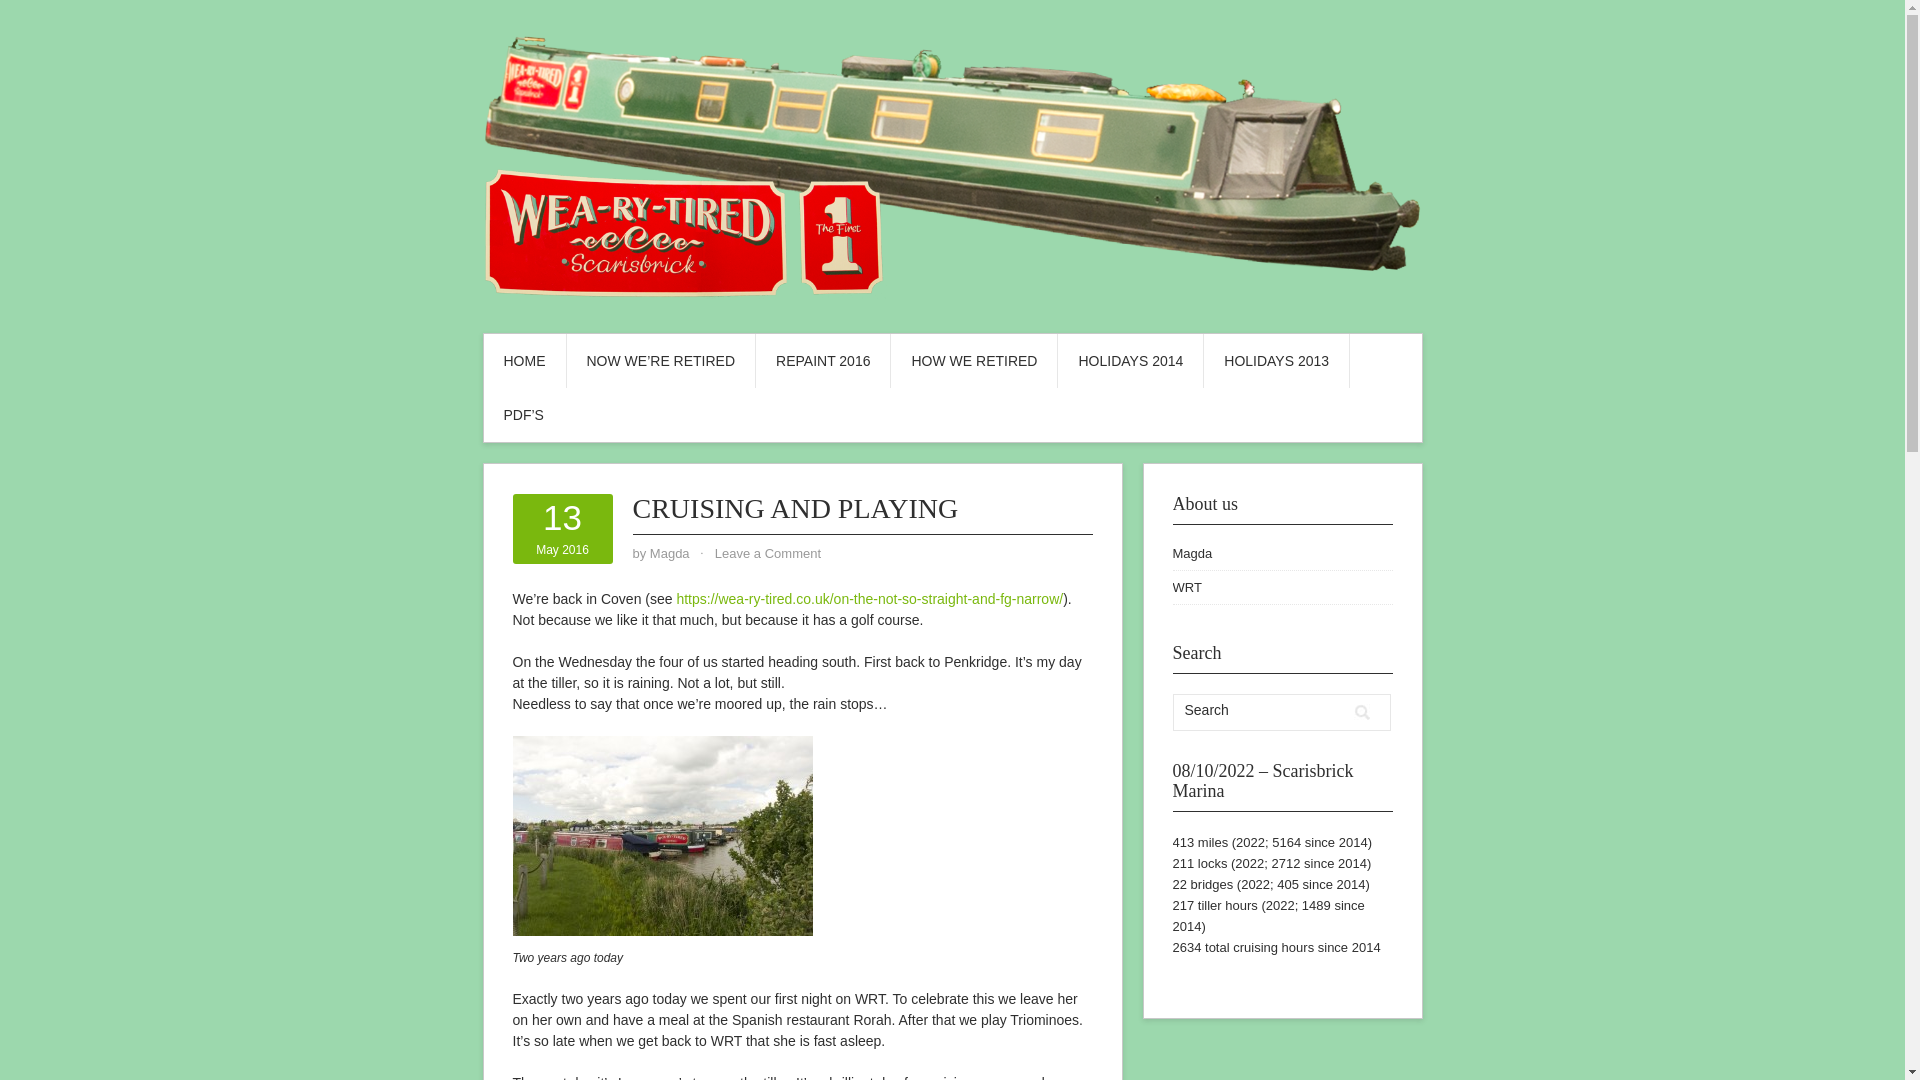 This screenshot has height=1080, width=1920. I want to click on Magda, so click(1191, 553).